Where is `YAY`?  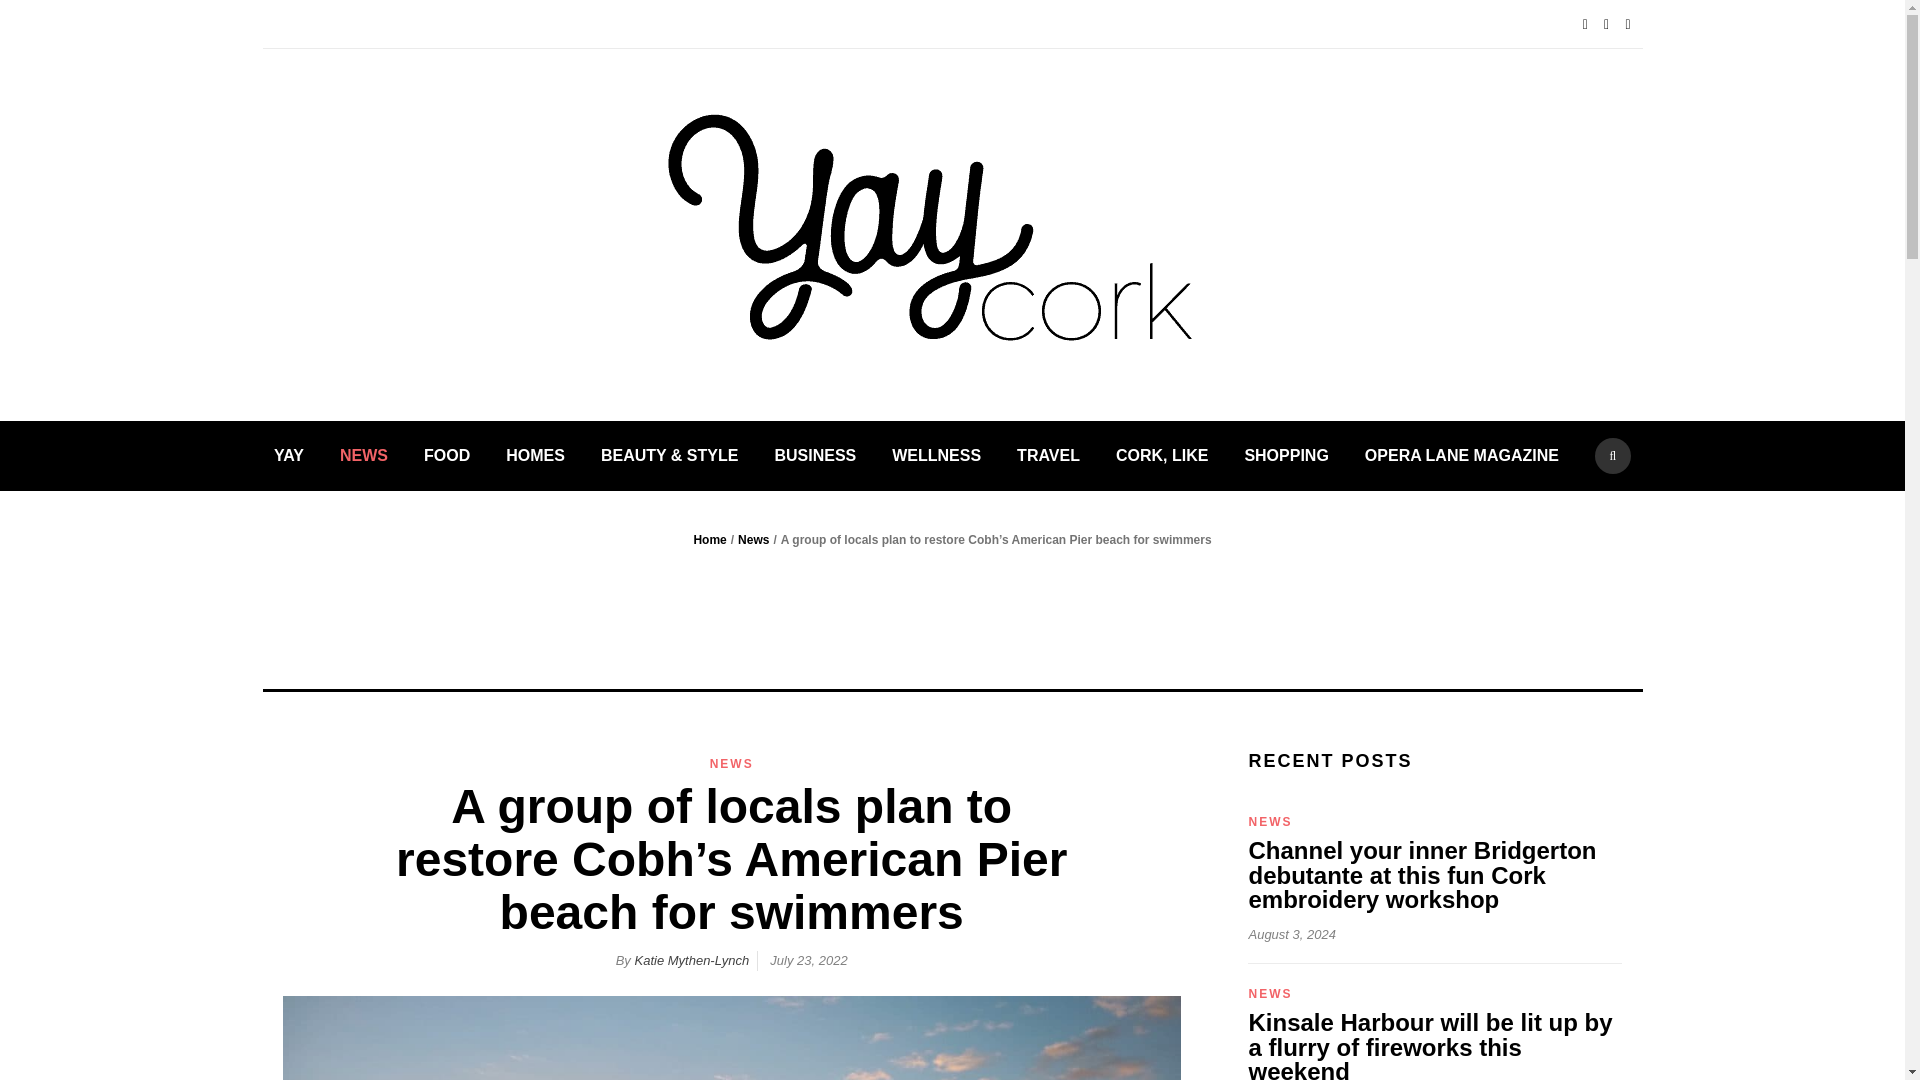 YAY is located at coordinates (288, 456).